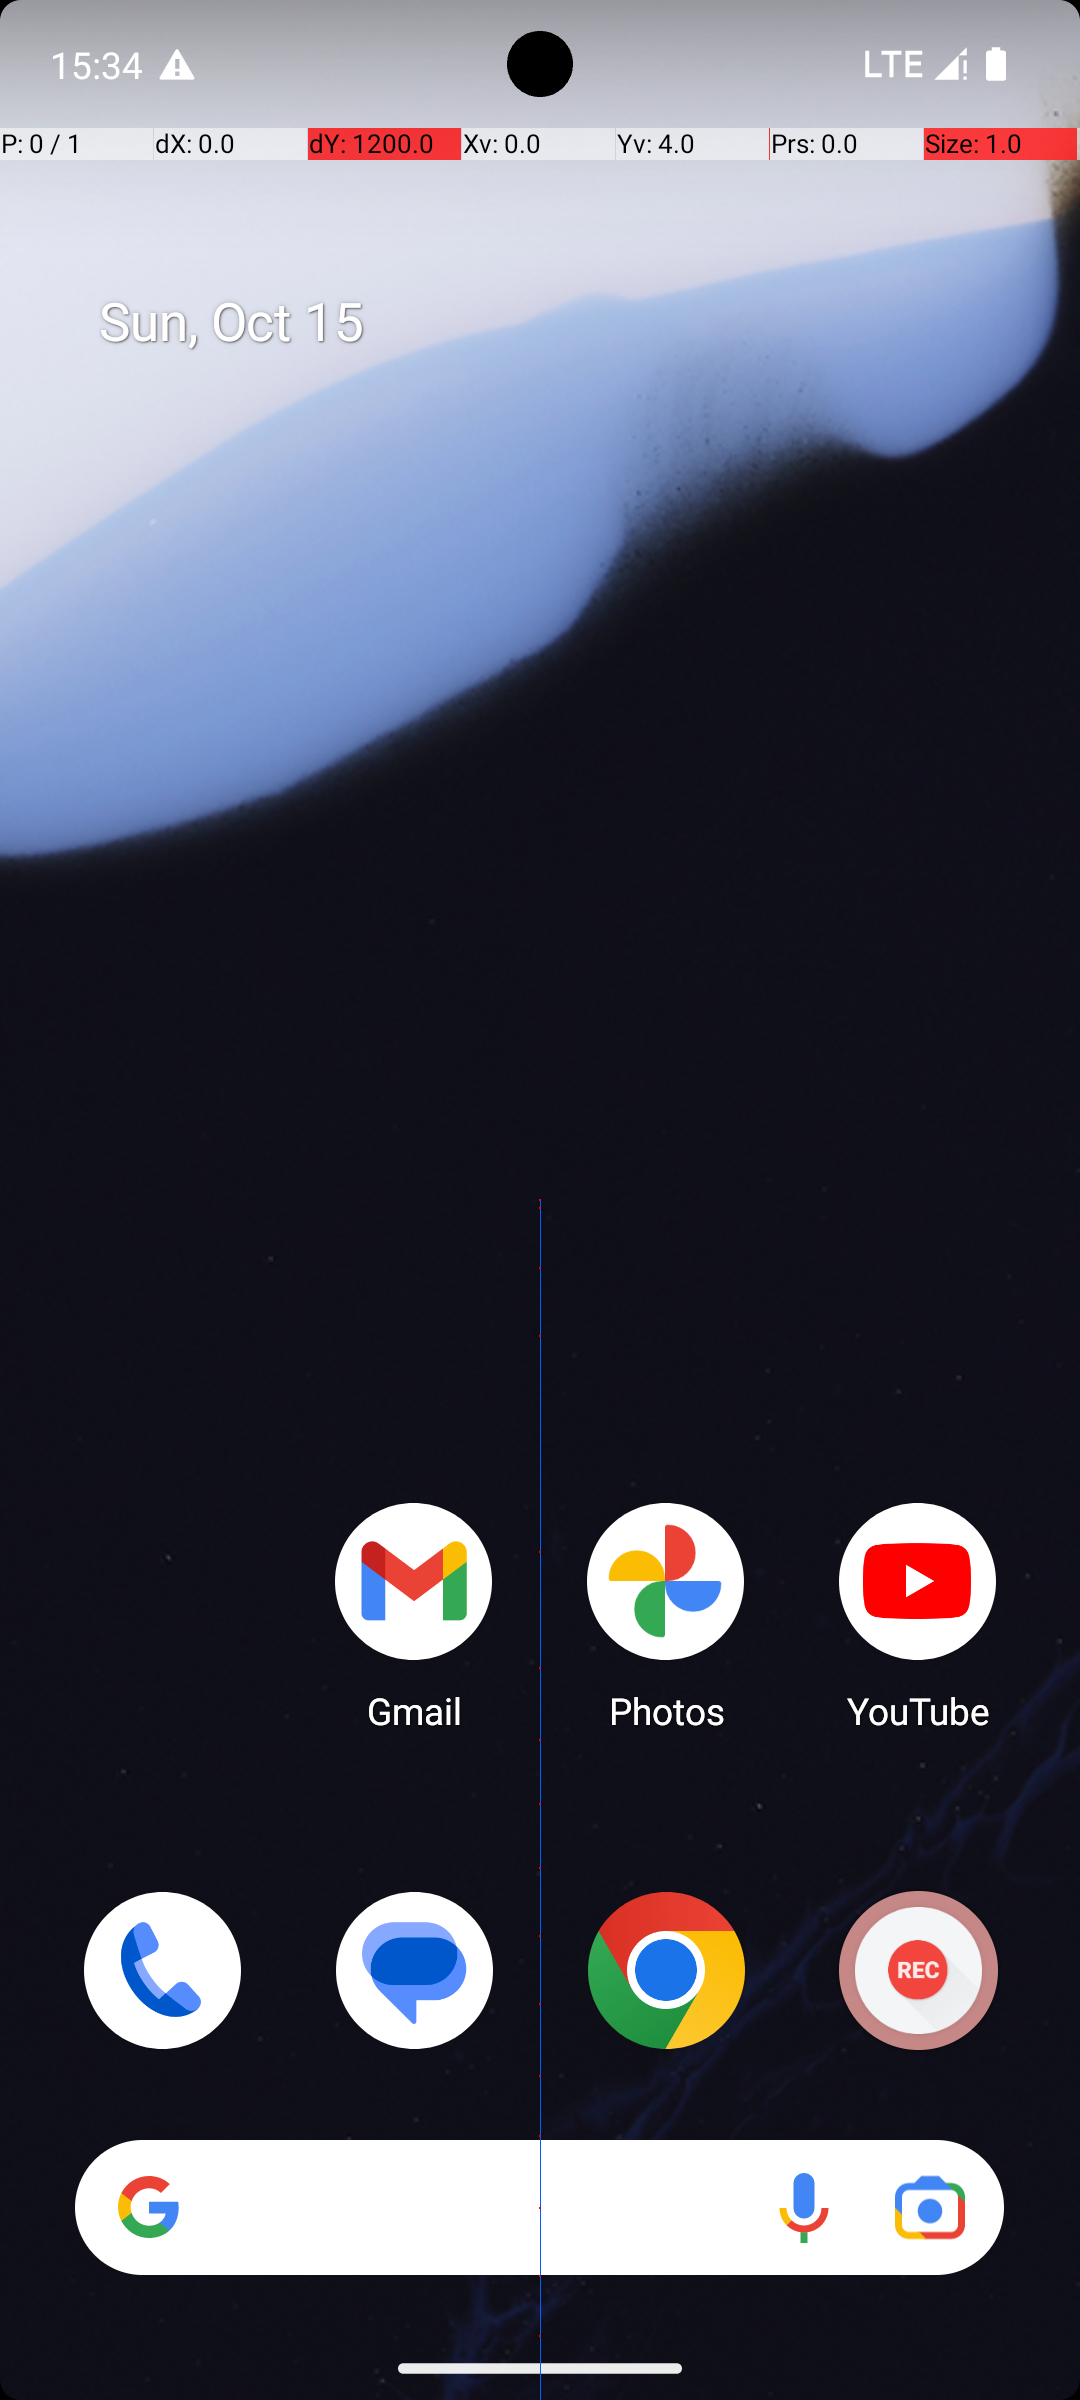 The height and width of the screenshot is (2400, 1080). Describe the element at coordinates (561, 323) in the screenshot. I see `Sun, Oct 15` at that location.